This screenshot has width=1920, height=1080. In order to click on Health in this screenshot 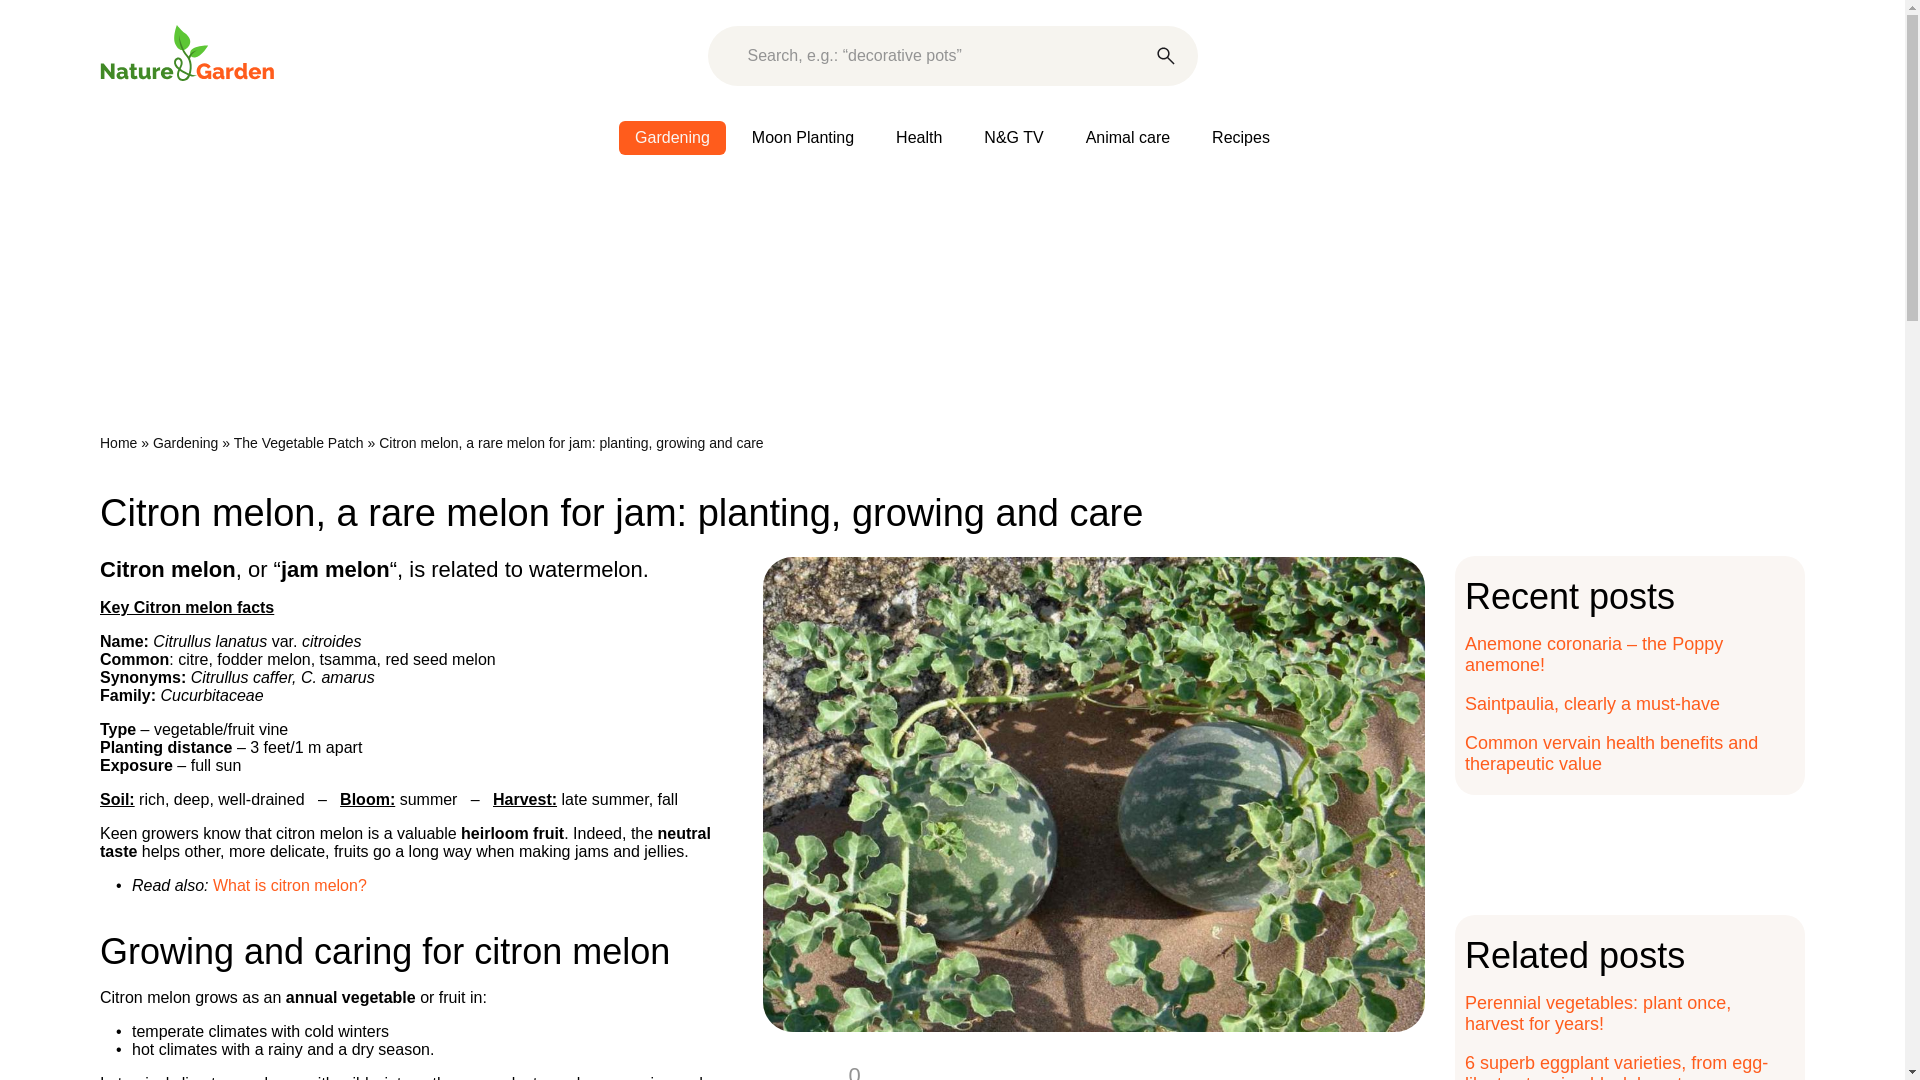, I will do `click(918, 138)`.